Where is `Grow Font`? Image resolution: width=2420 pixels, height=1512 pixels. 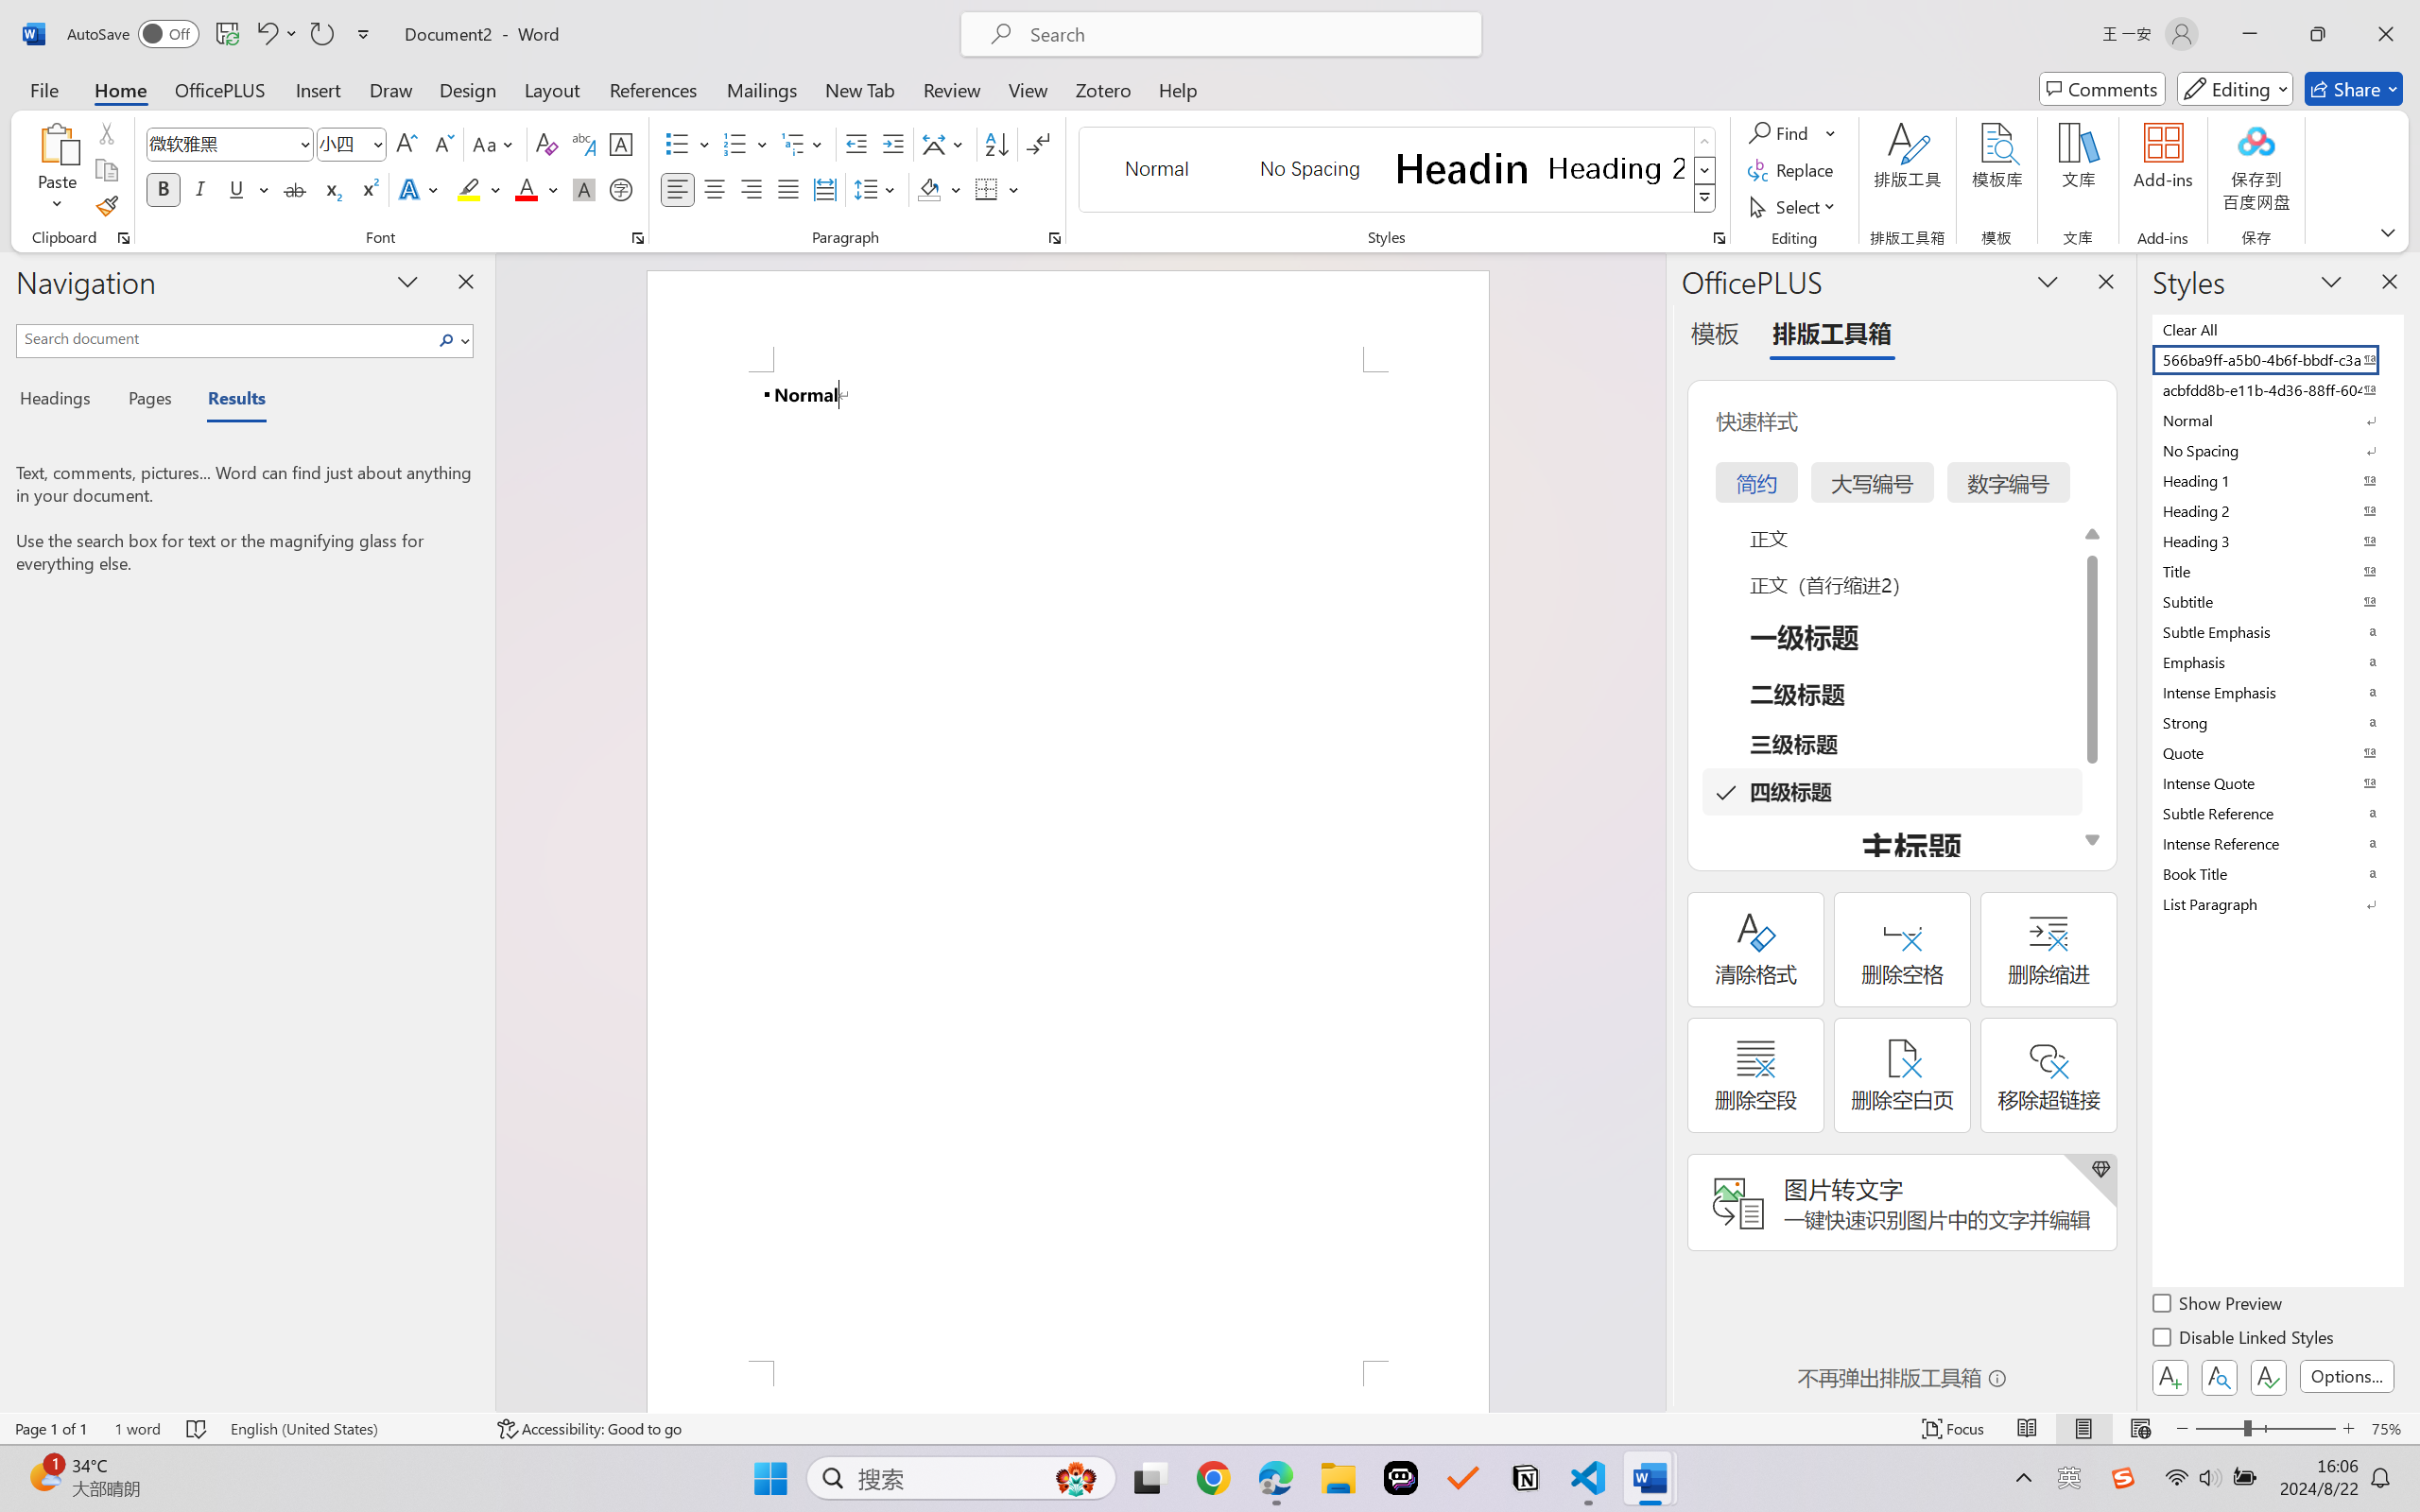
Grow Font is located at coordinates (406, 144).